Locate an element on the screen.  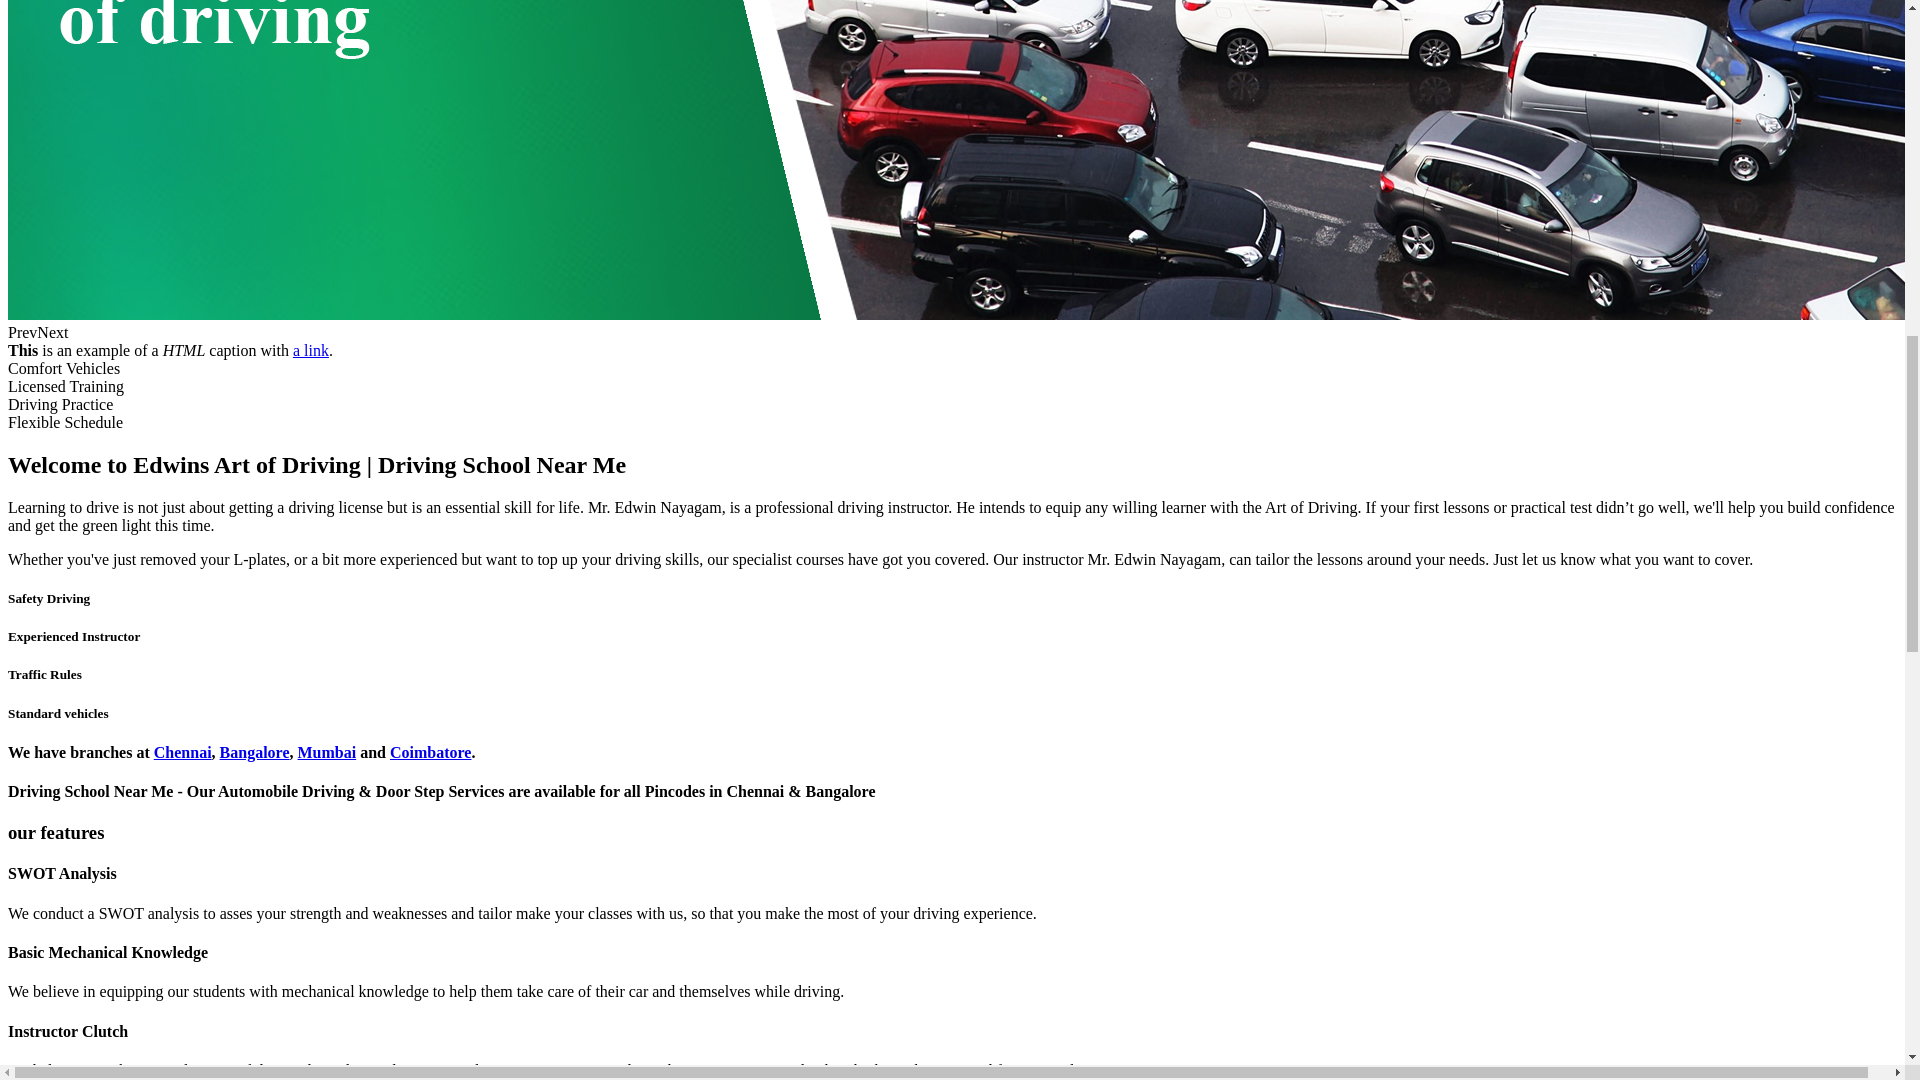
a link is located at coordinates (310, 350).